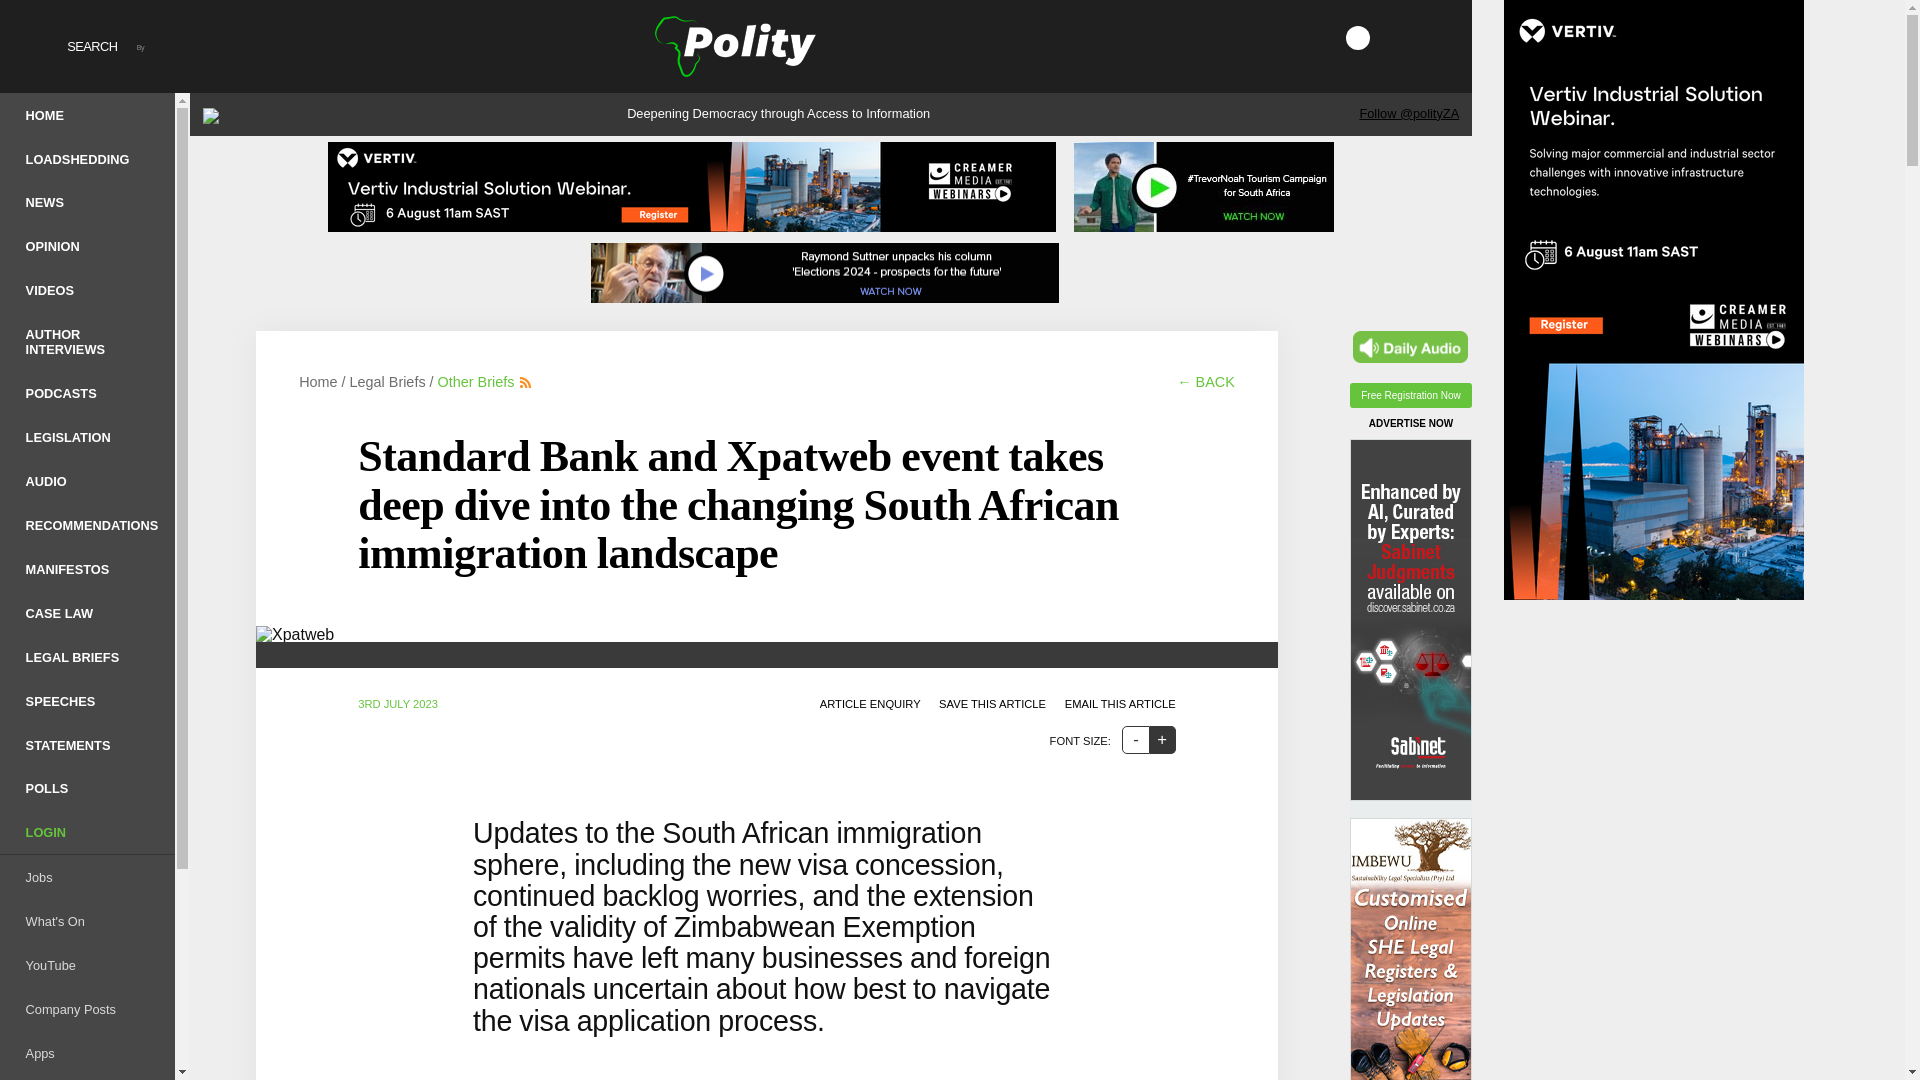 The height and width of the screenshot is (1080, 1920). What do you see at coordinates (87, 342) in the screenshot?
I see `AUTHOR INTERVIEWS` at bounding box center [87, 342].